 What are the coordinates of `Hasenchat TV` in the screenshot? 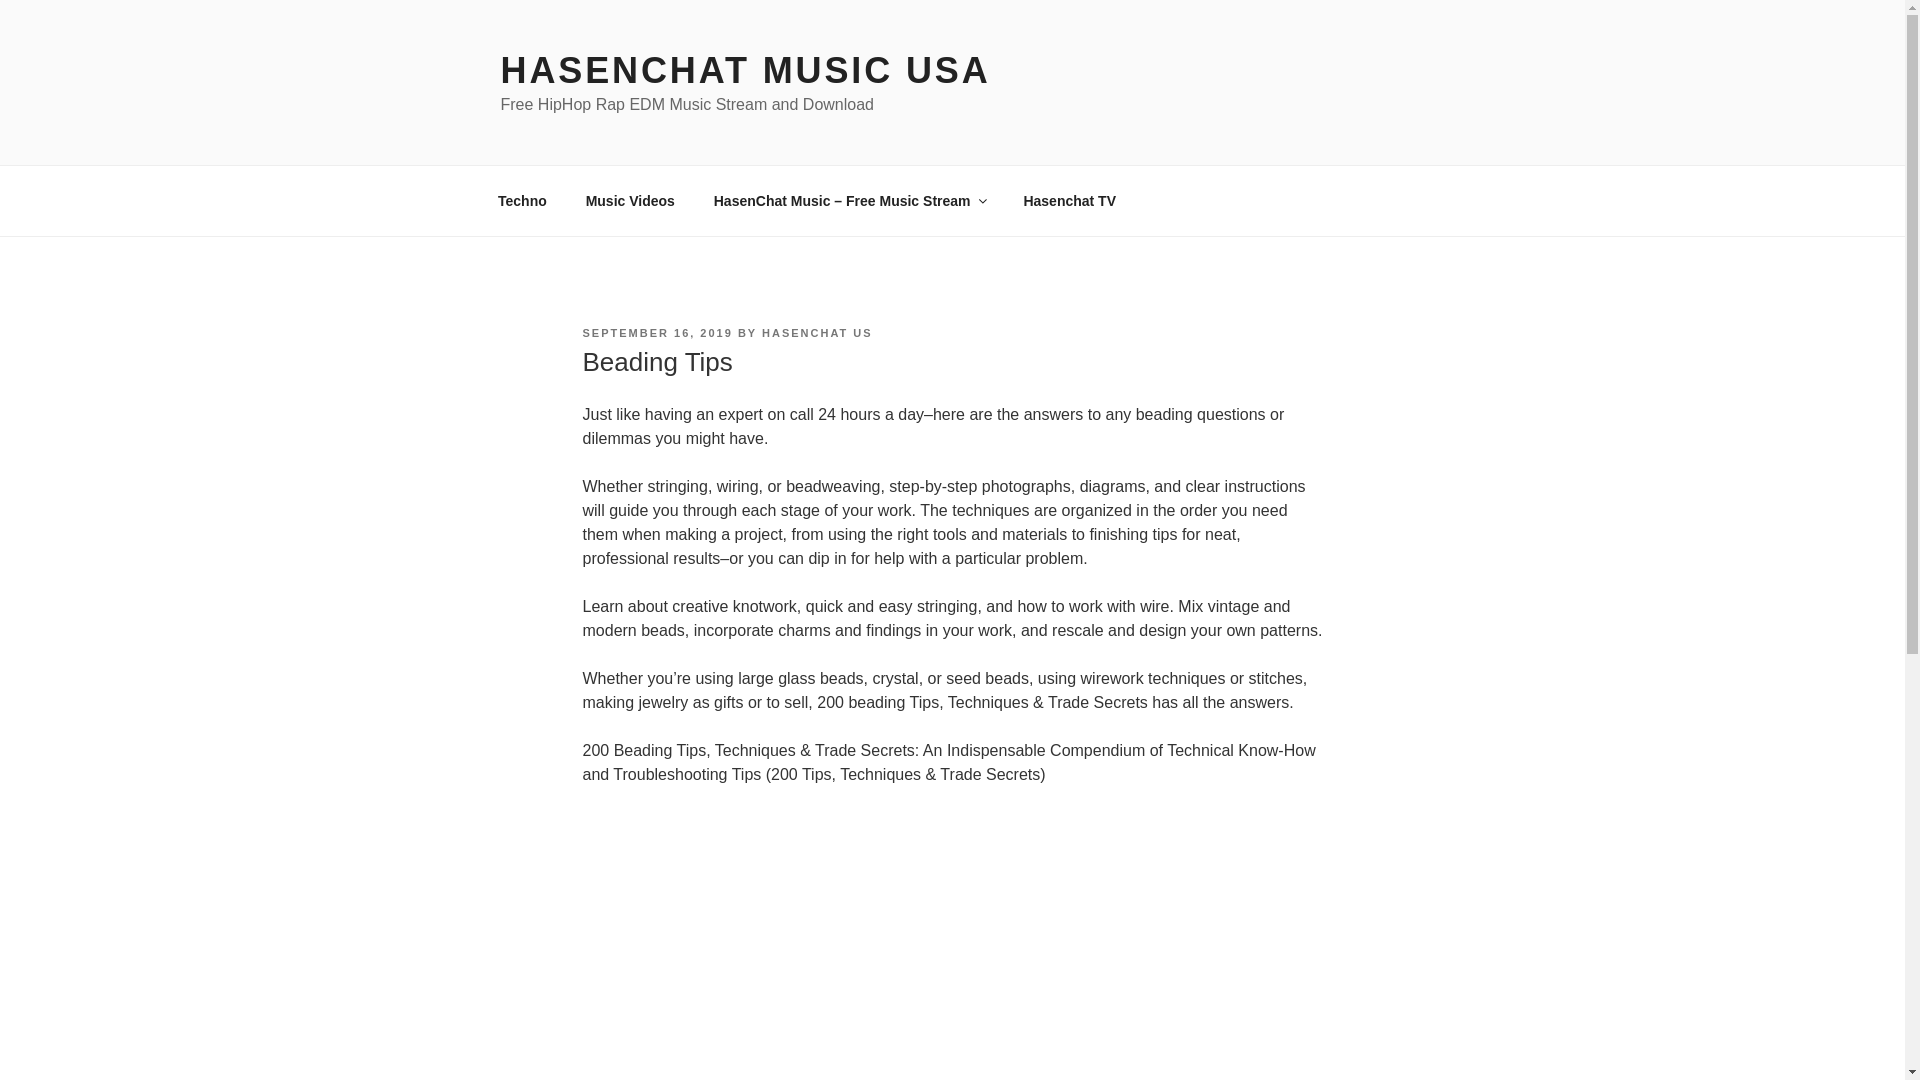 It's located at (1070, 200).